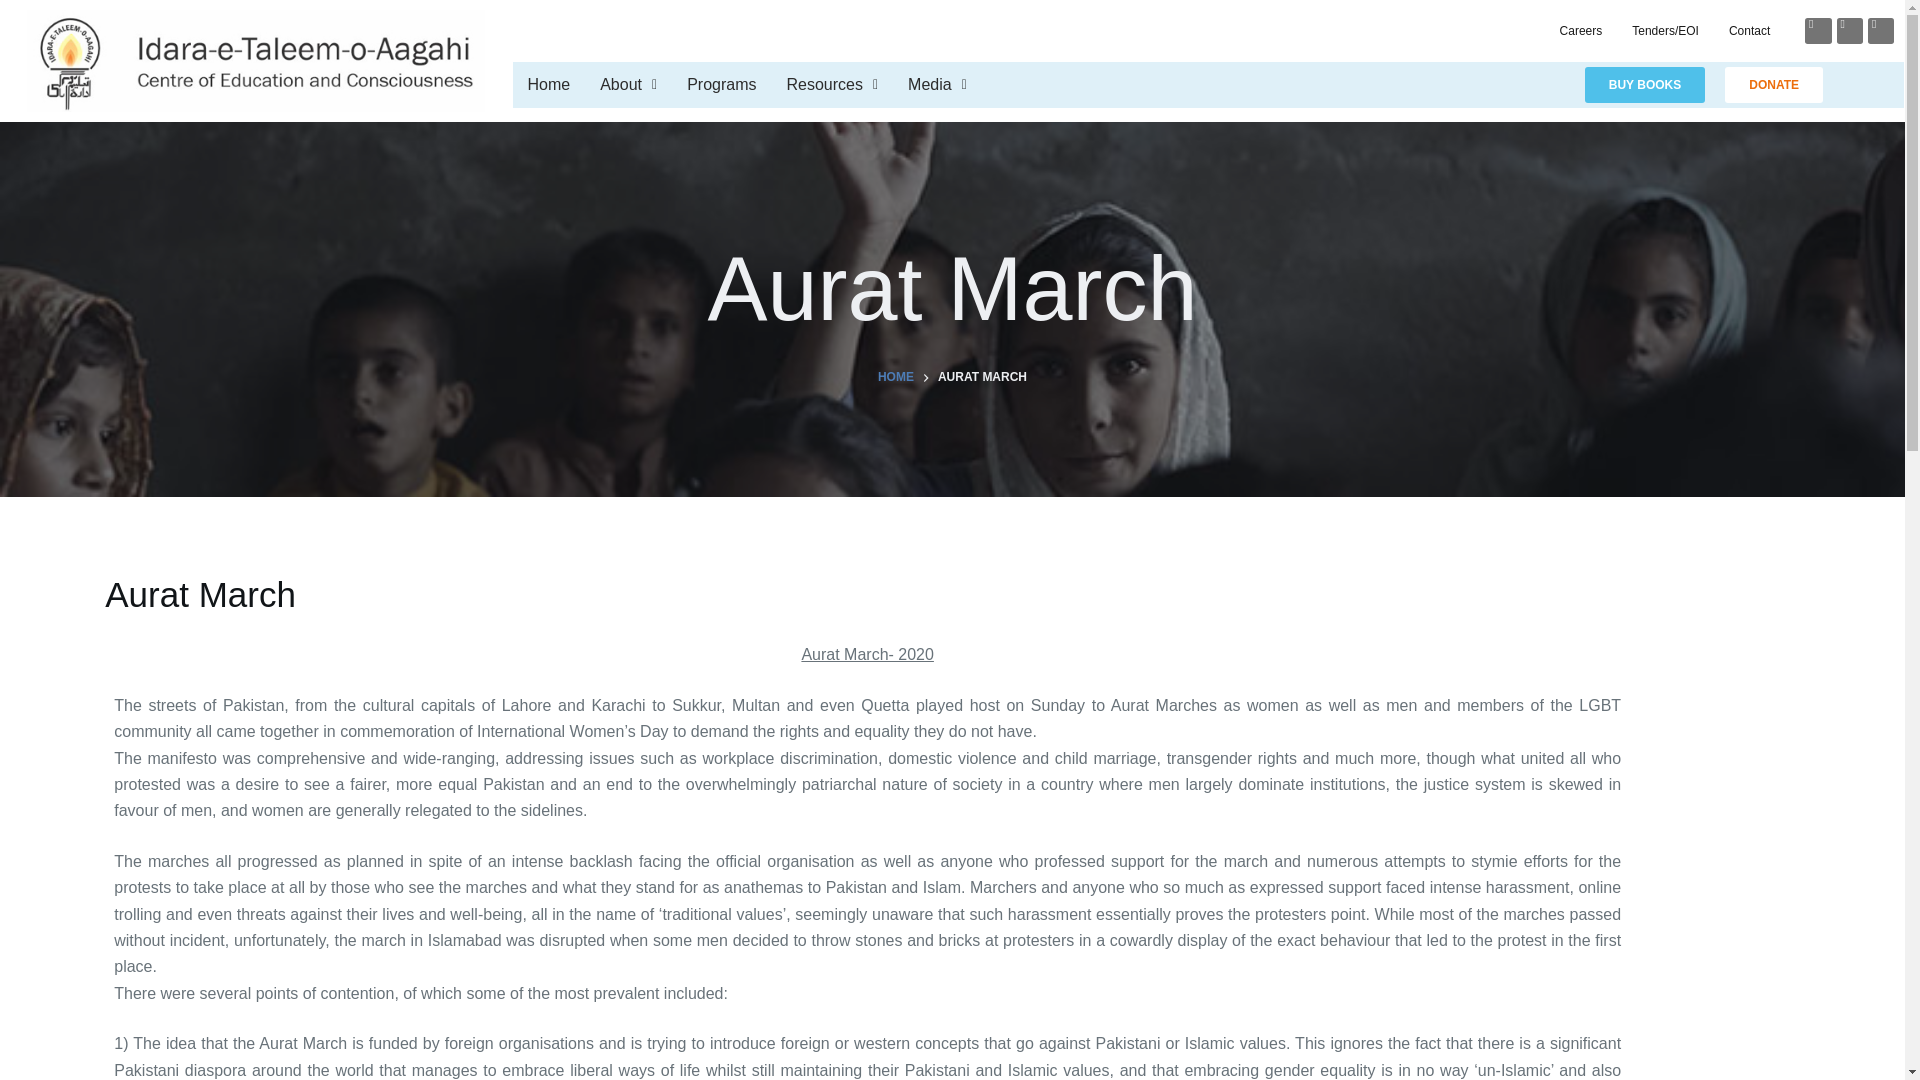 This screenshot has width=1920, height=1080. I want to click on About, so click(628, 84).